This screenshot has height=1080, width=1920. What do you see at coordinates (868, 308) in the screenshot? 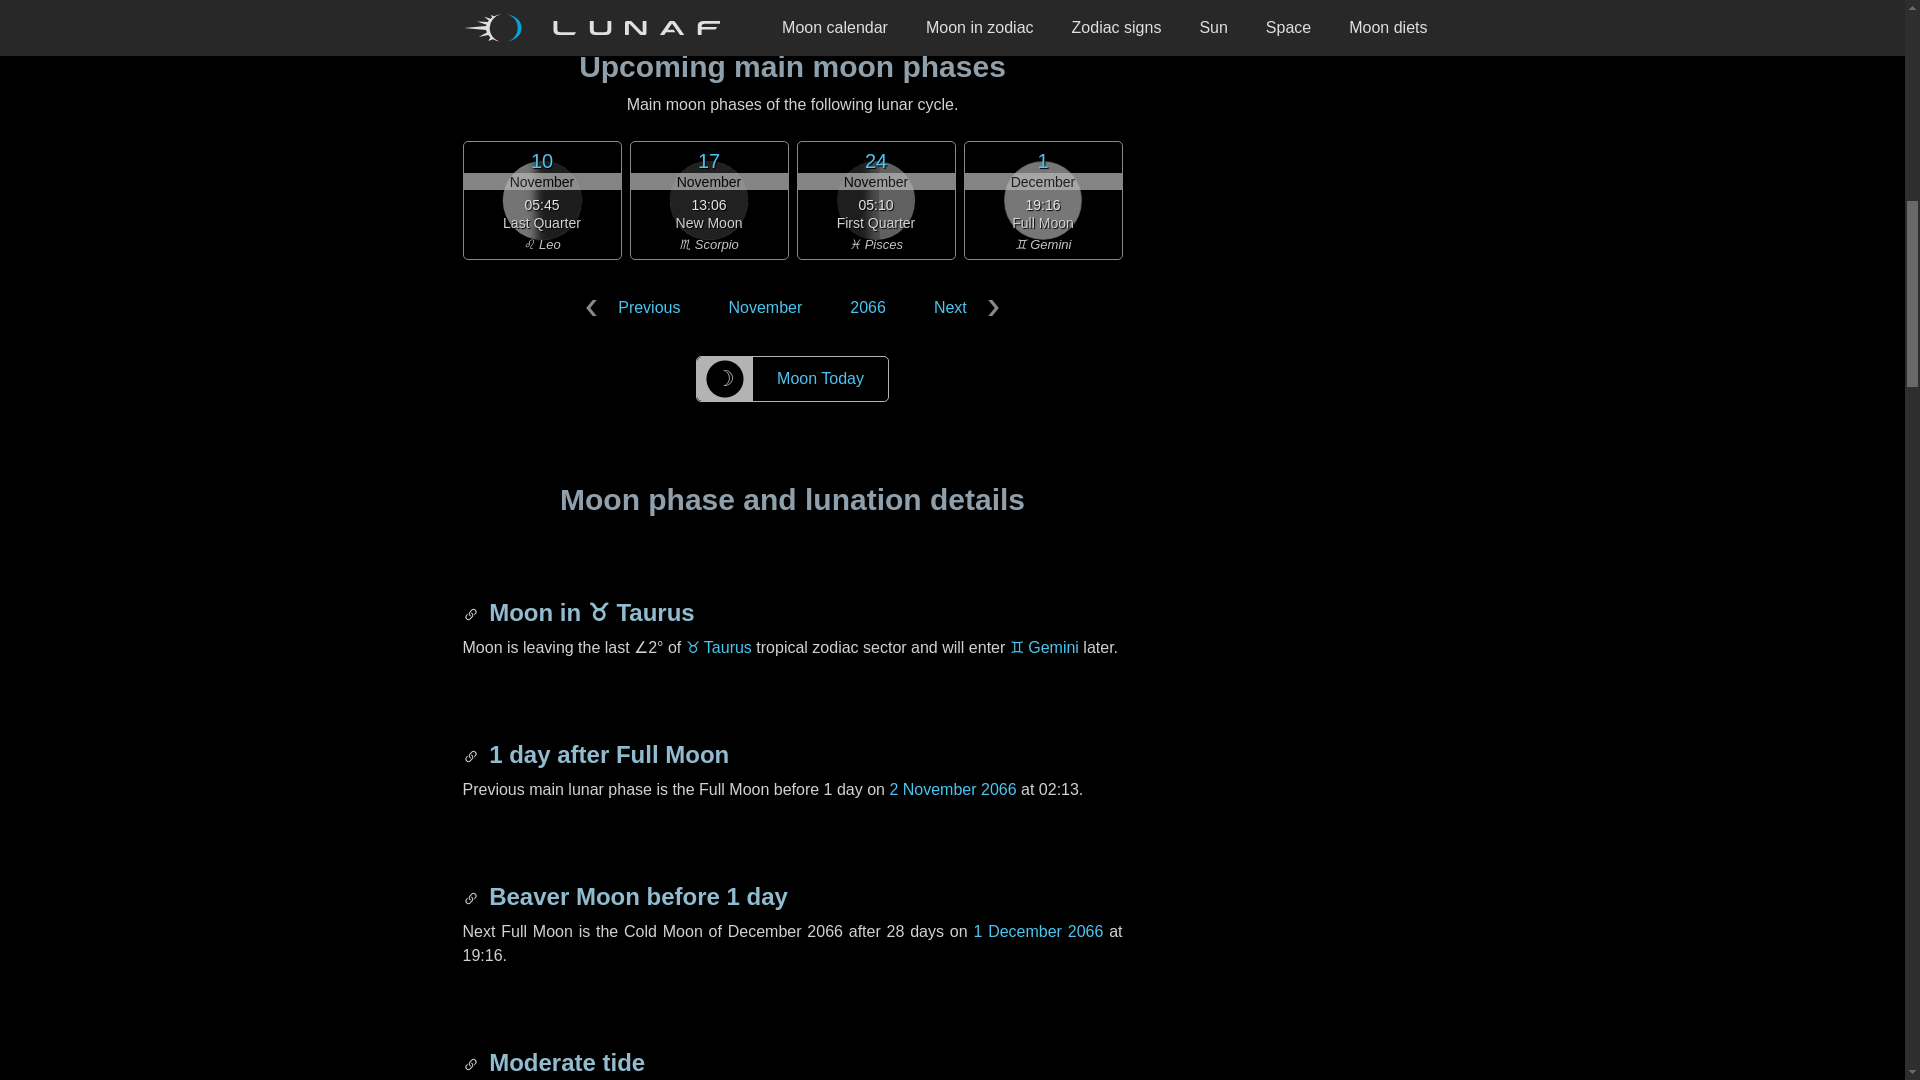
I see `2066` at bounding box center [868, 308].